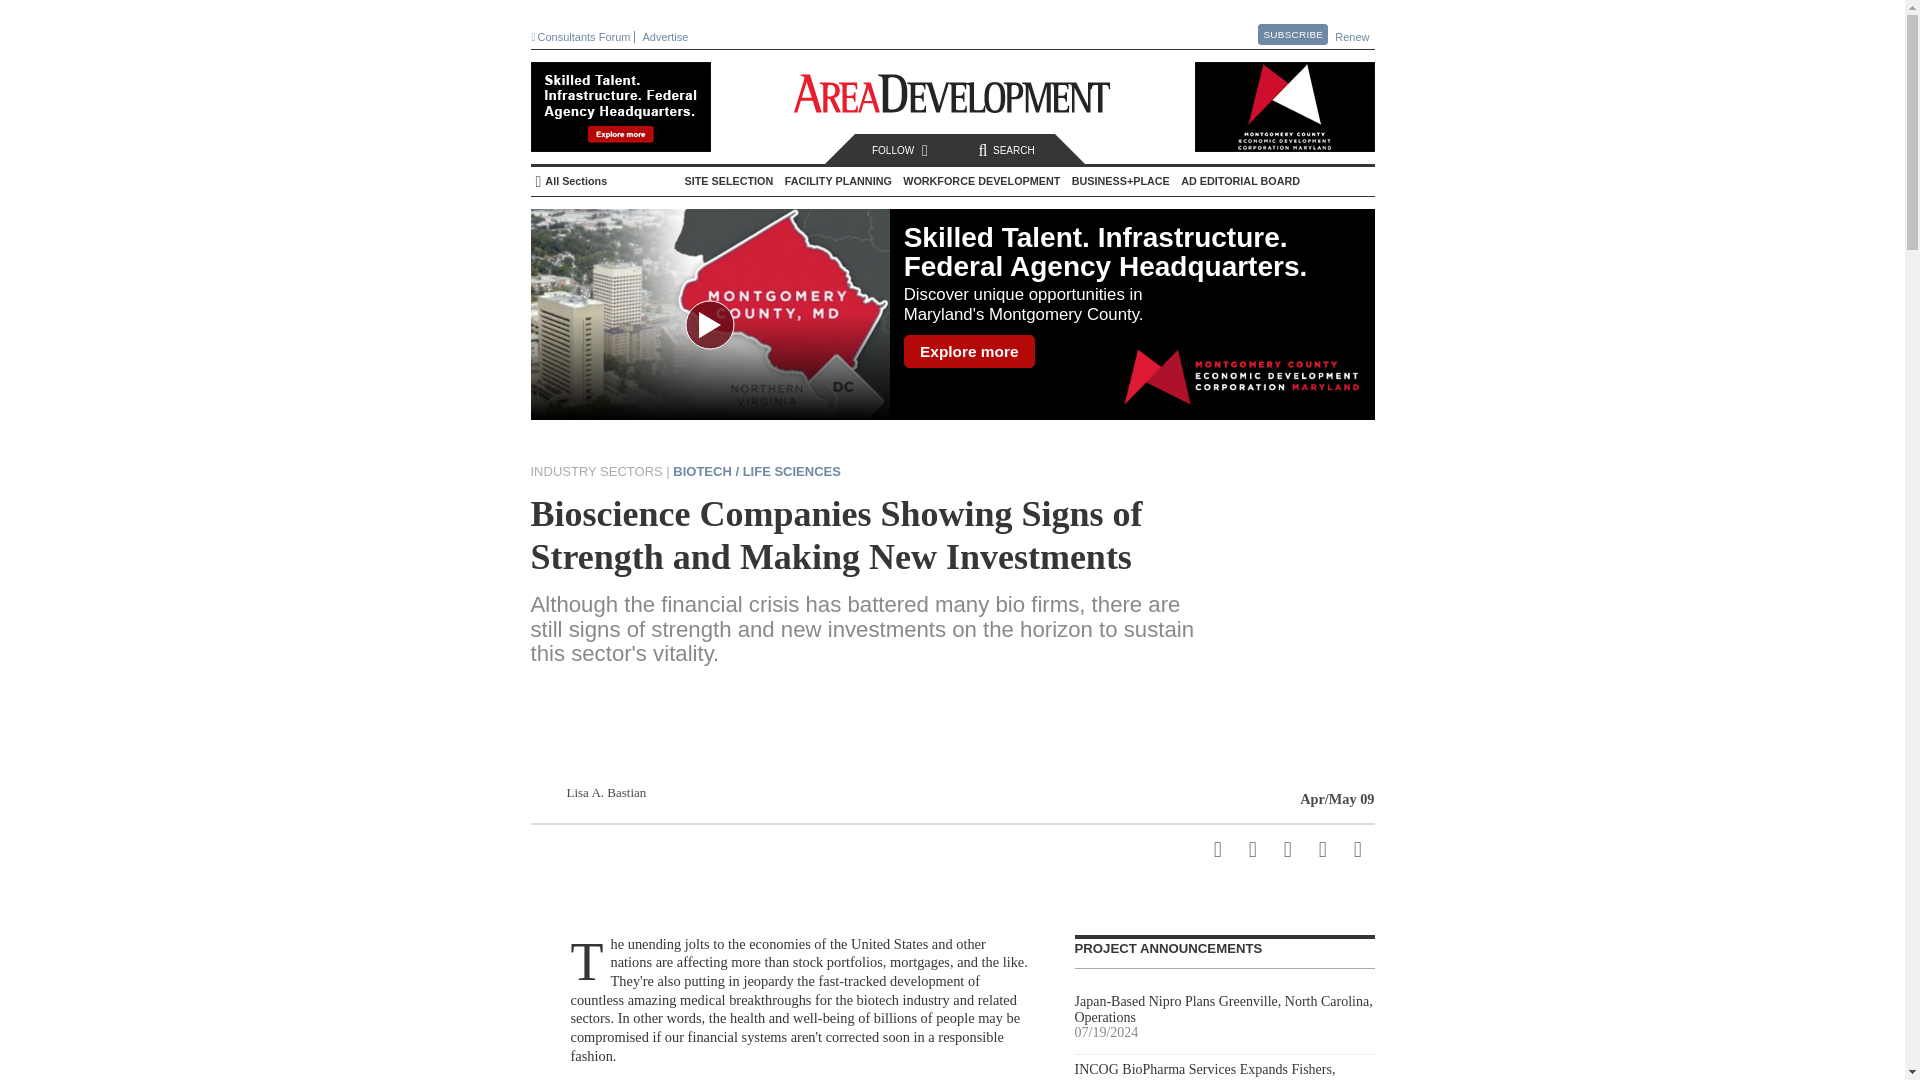 This screenshot has height=1080, width=1920. I want to click on Advertise, so click(668, 37).